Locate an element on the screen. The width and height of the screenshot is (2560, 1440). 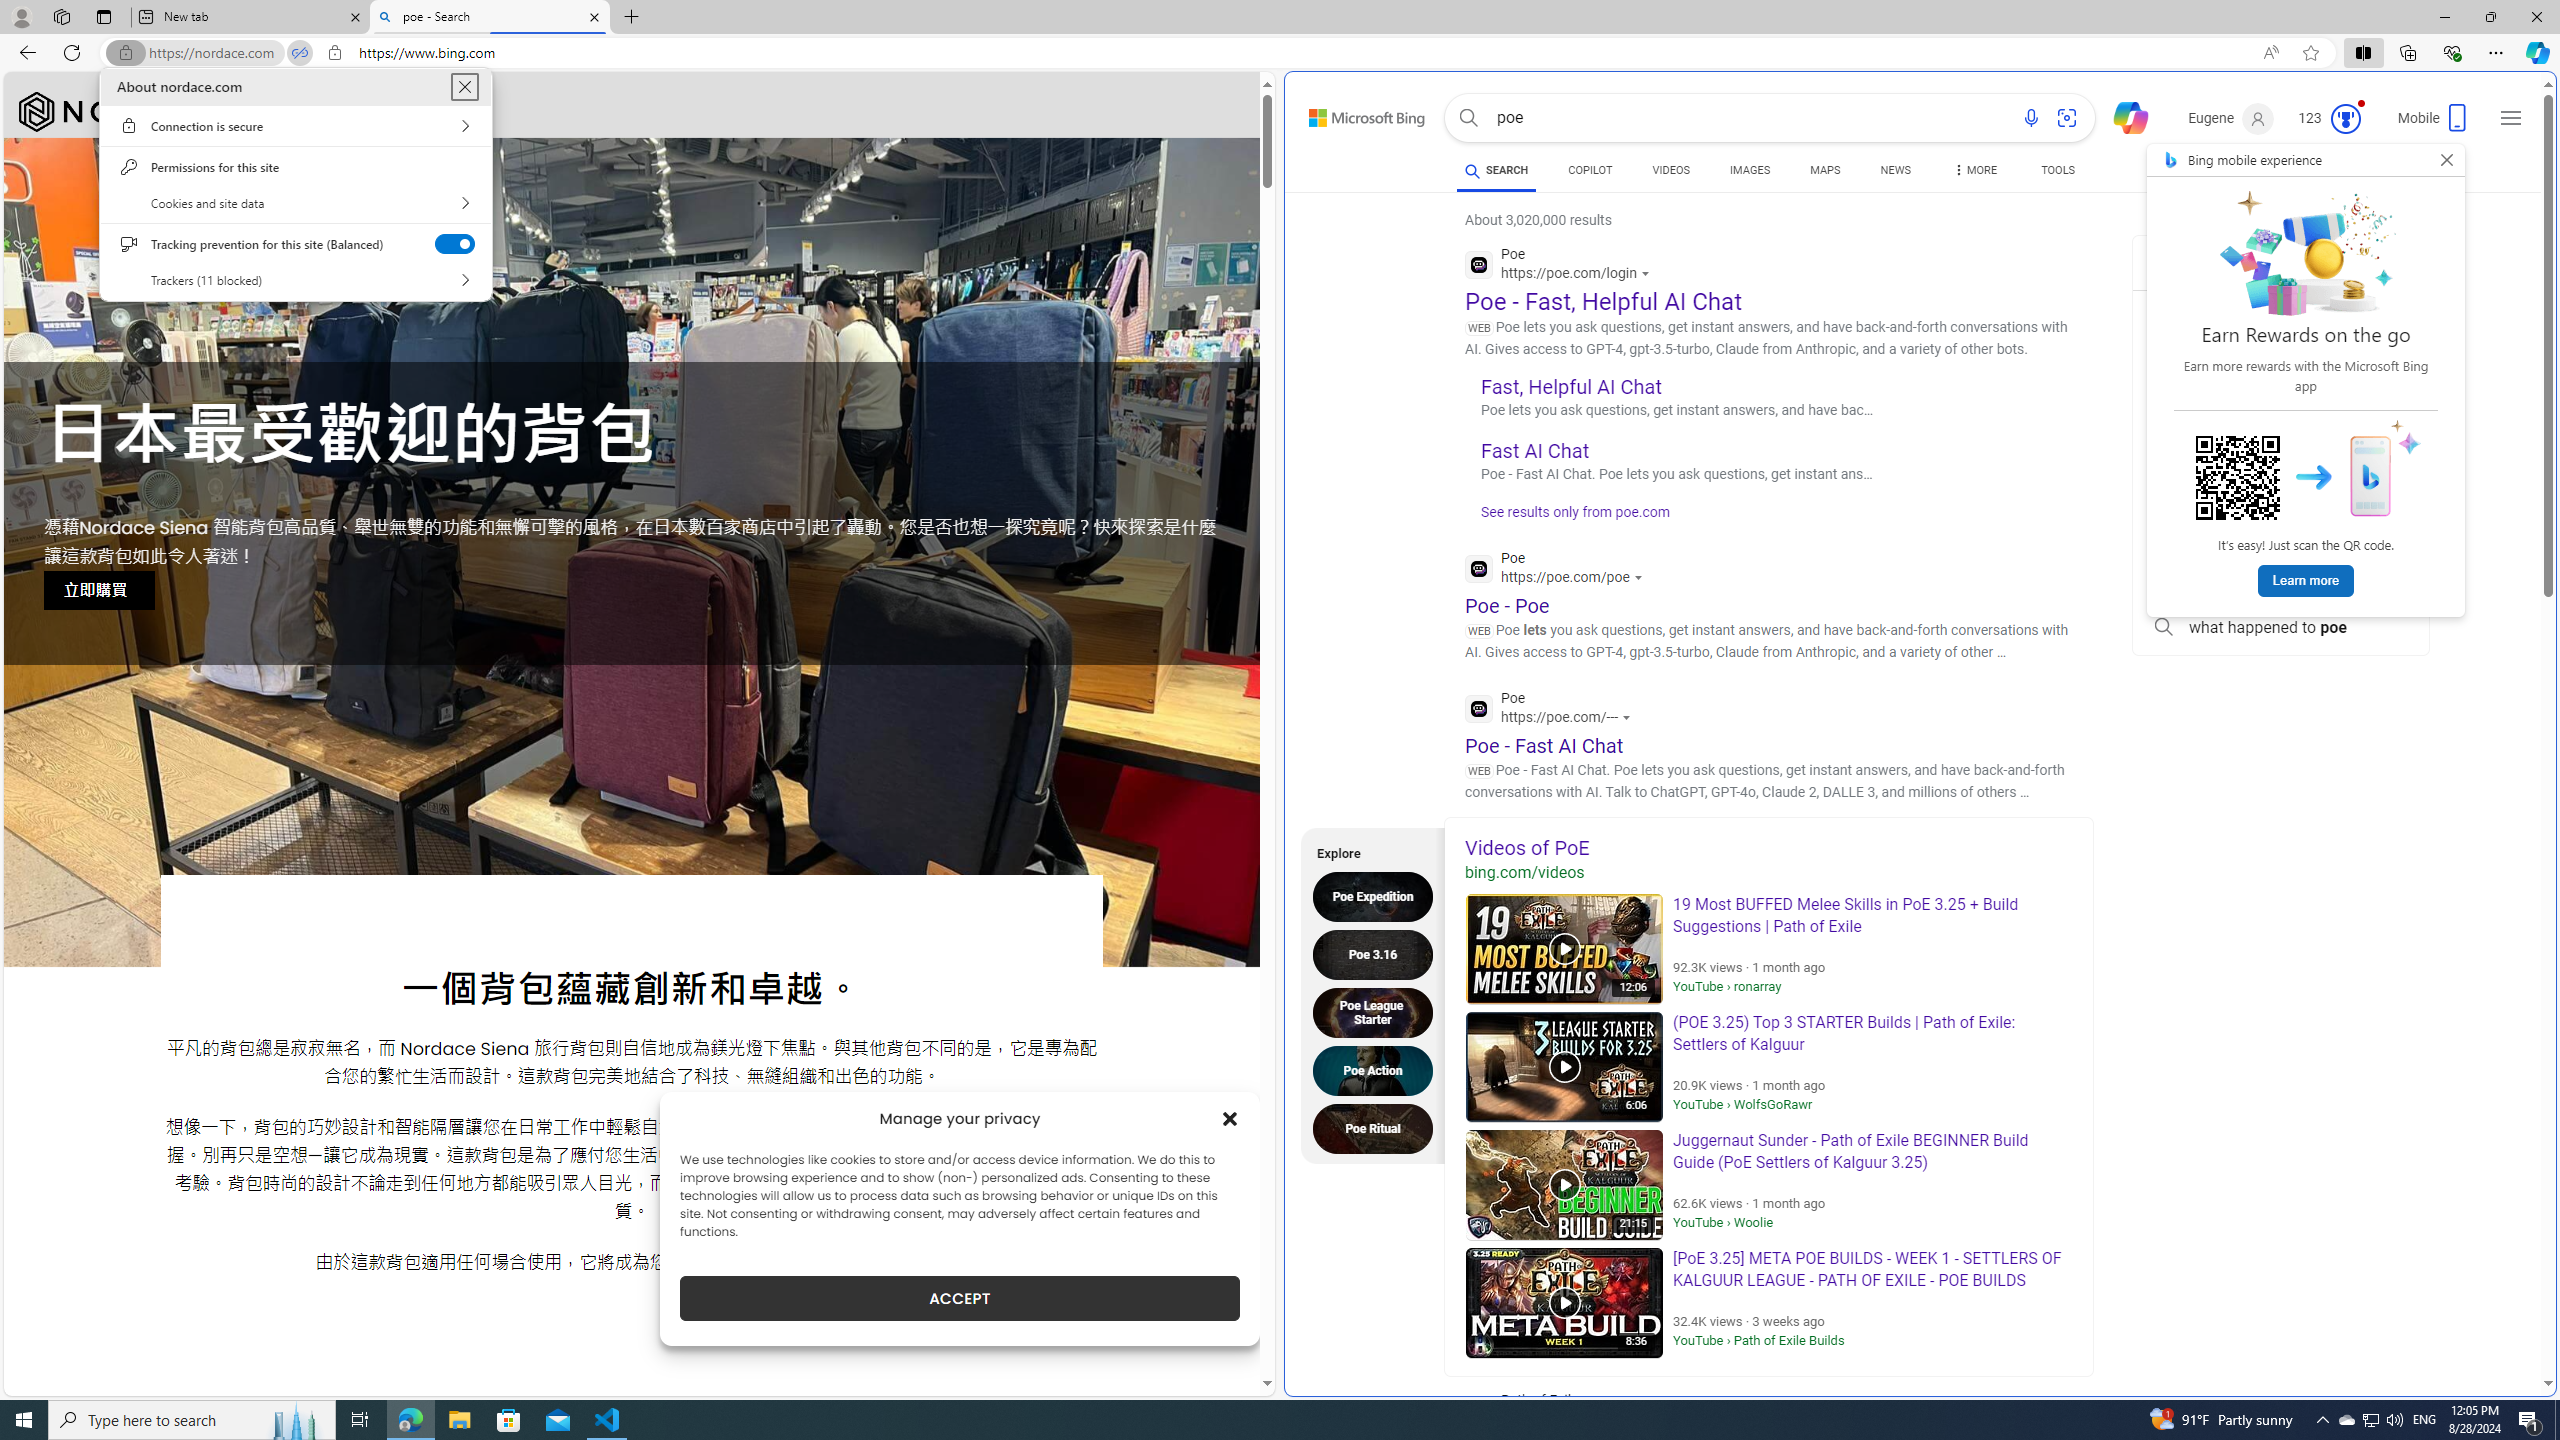
AutomationID: mfa_root is located at coordinates (2472, 1324).